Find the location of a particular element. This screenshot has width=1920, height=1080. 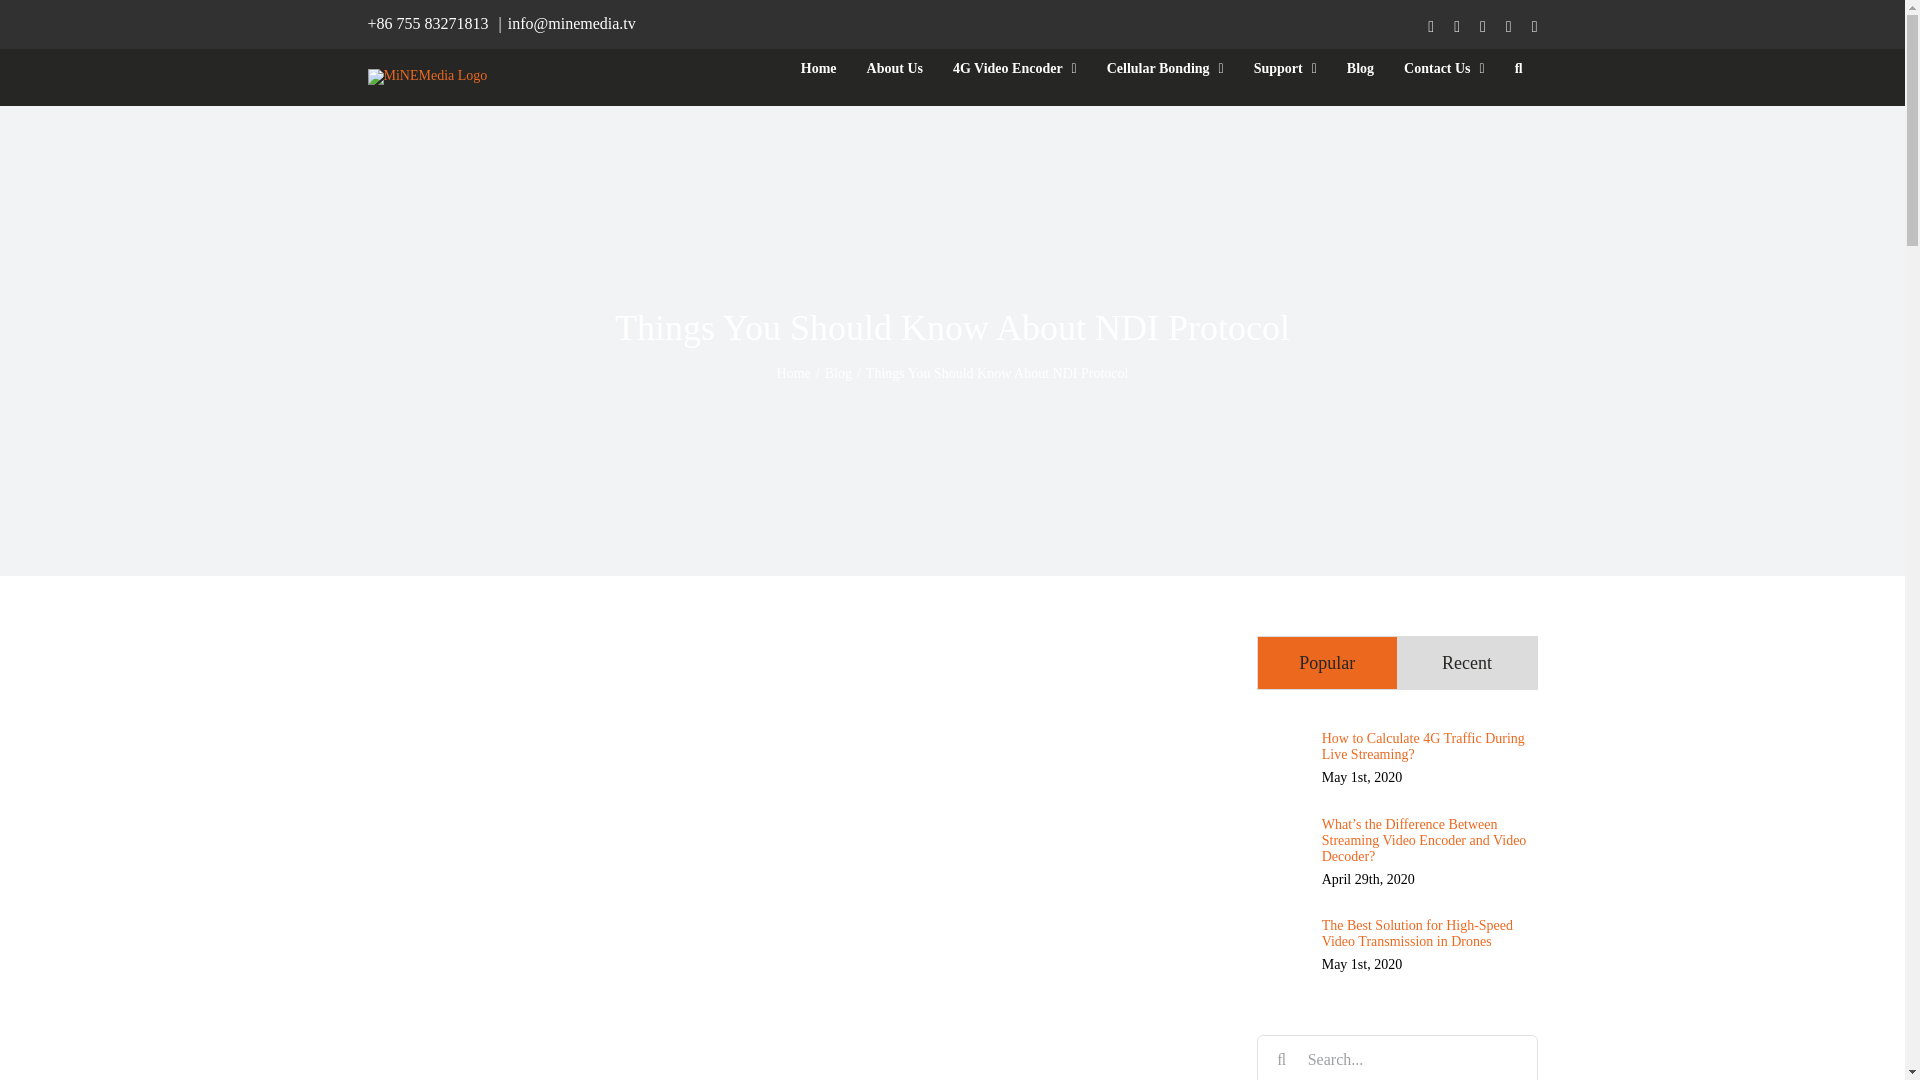

Support is located at coordinates (1285, 68).